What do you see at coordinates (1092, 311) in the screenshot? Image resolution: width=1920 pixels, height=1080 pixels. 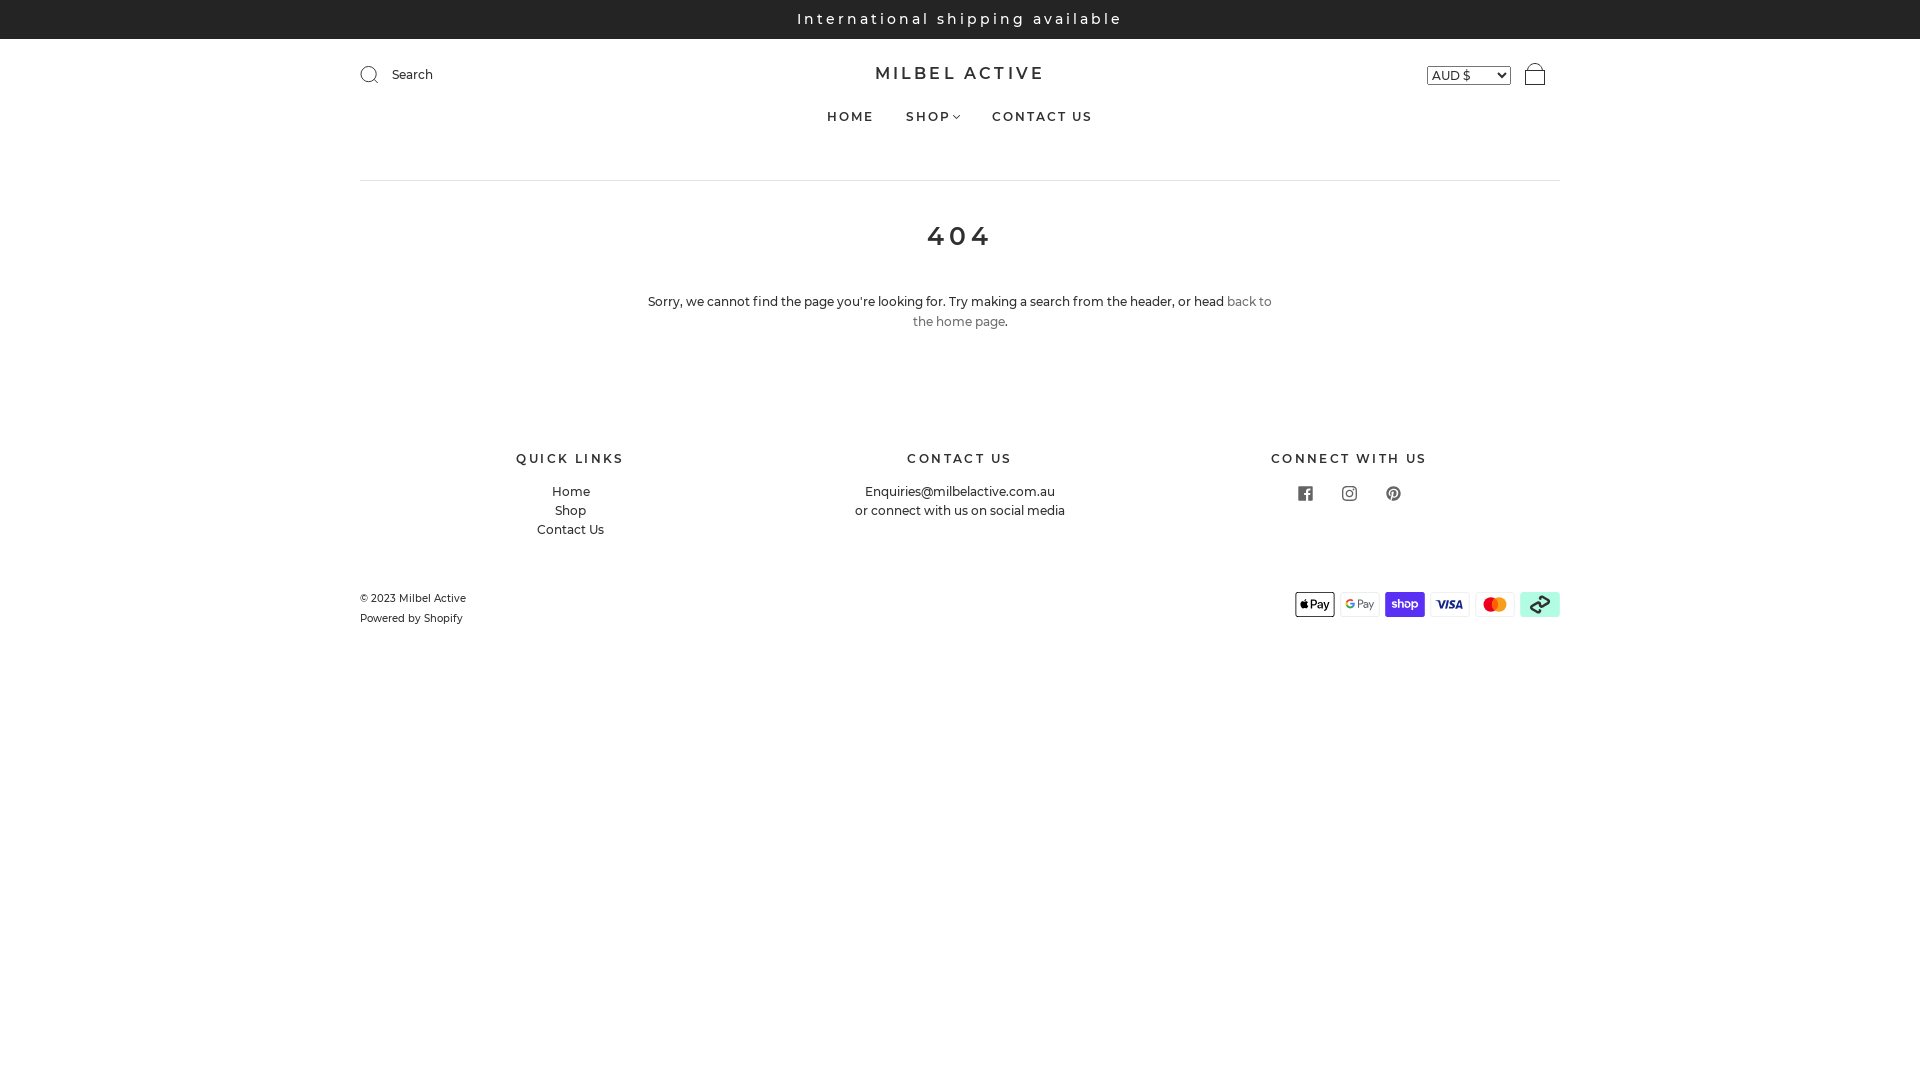 I see `back to the home page` at bounding box center [1092, 311].